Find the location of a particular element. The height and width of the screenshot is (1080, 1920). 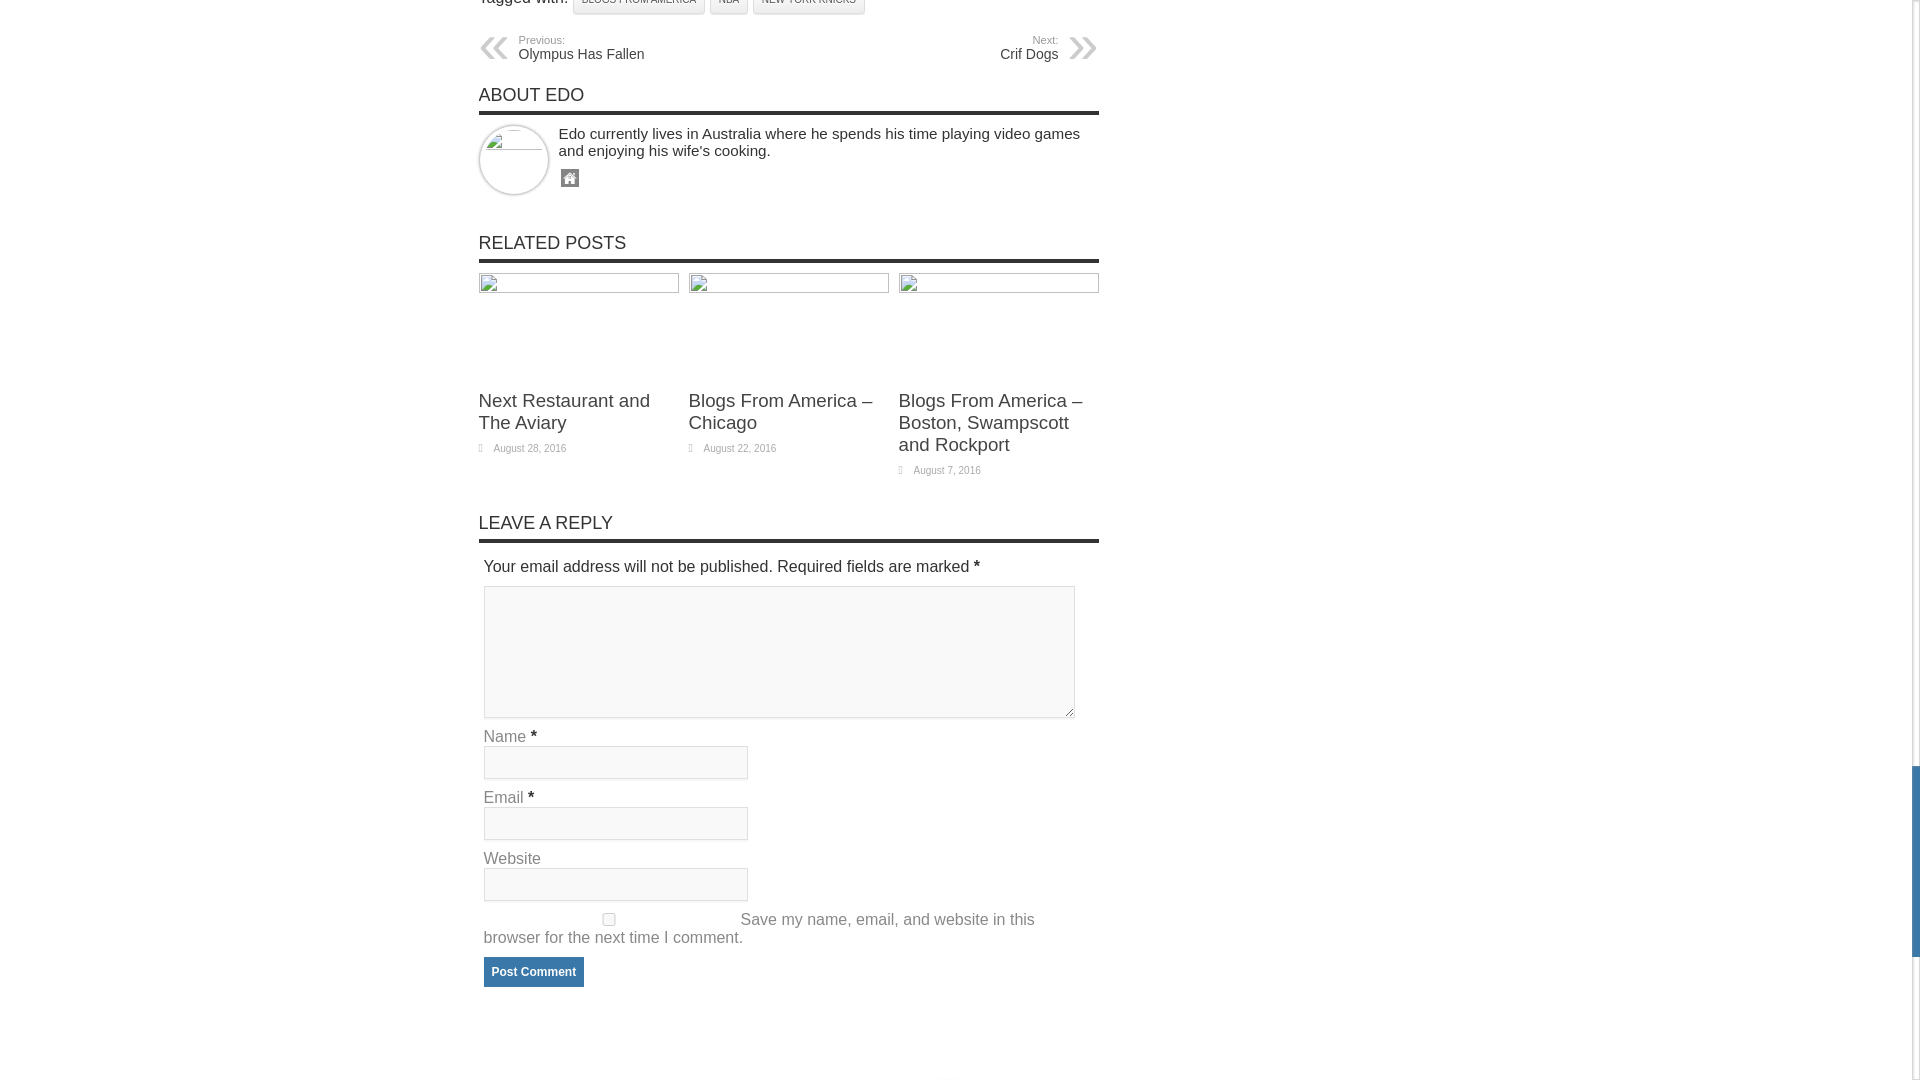

Post Comment is located at coordinates (534, 972).